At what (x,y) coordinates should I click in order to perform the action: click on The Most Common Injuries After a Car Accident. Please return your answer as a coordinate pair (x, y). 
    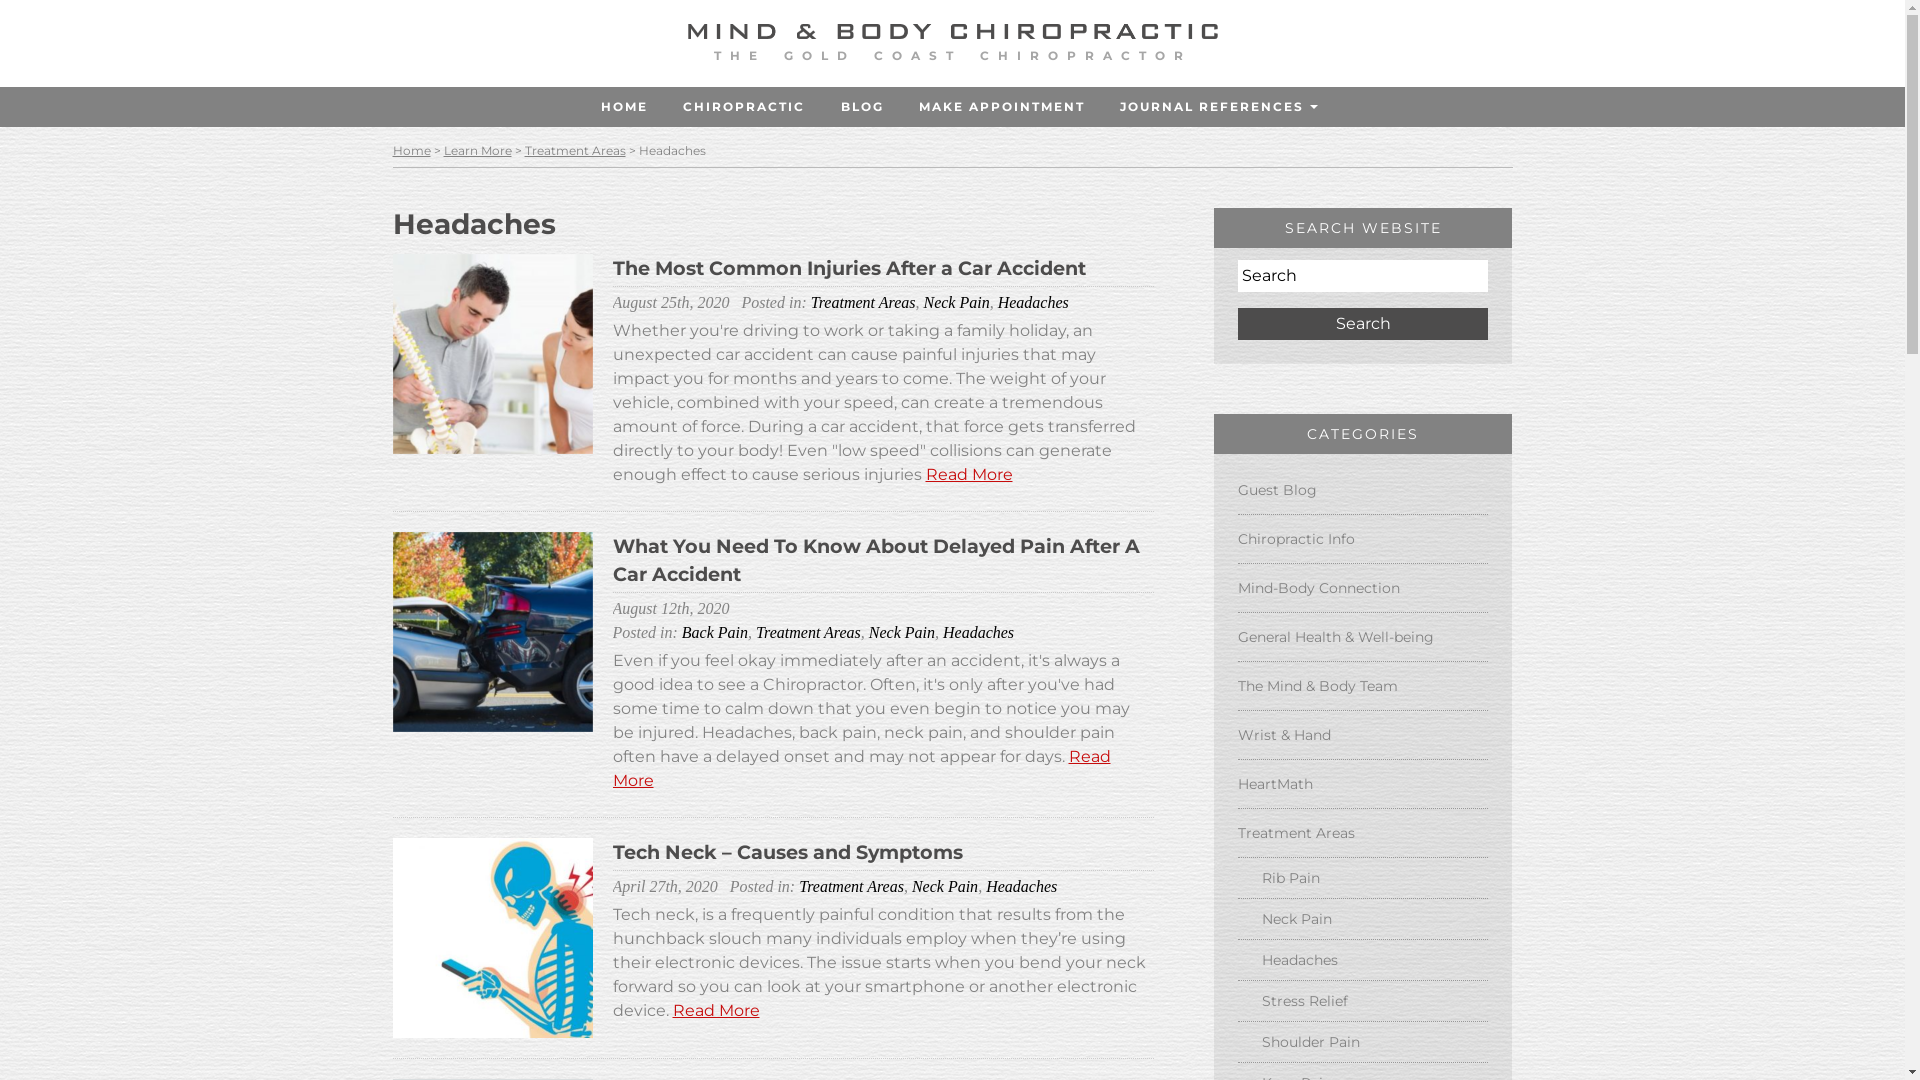
    Looking at the image, I should click on (848, 268).